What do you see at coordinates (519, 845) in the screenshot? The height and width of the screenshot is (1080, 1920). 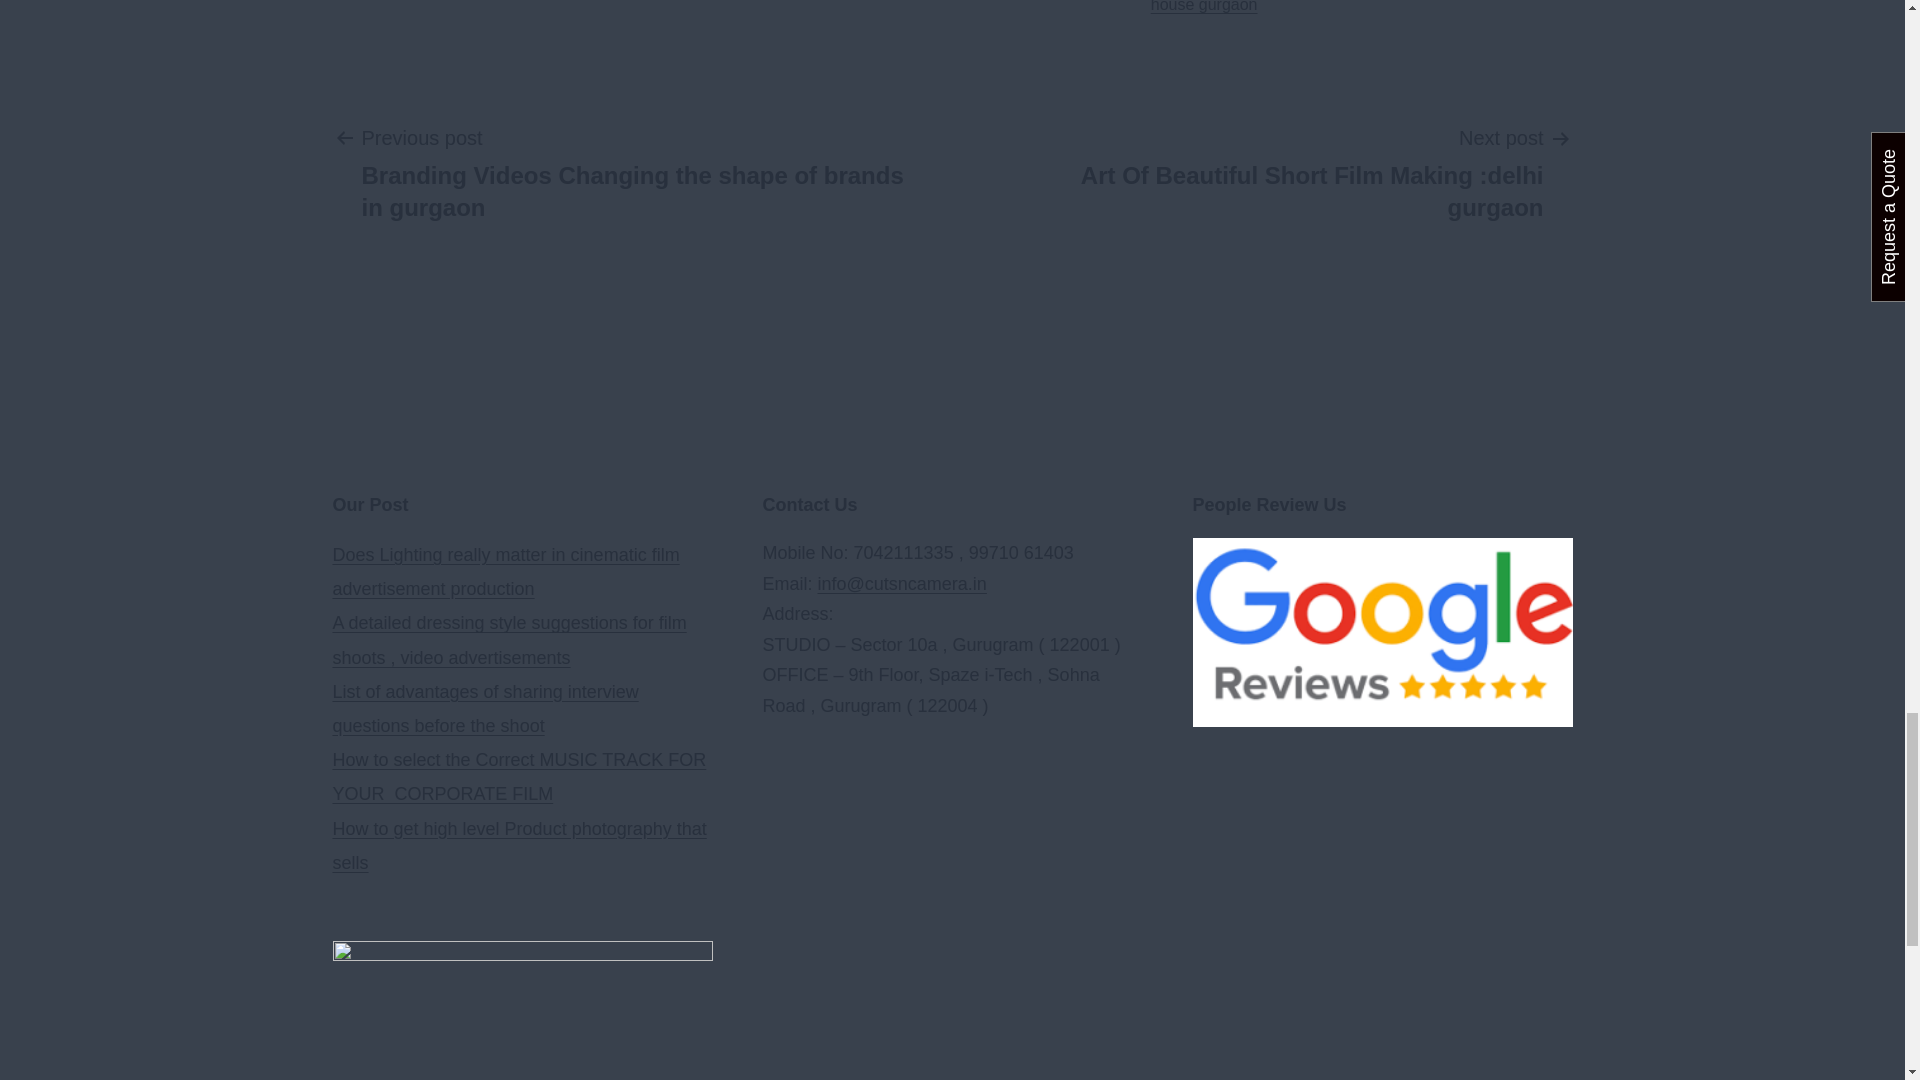 I see `How to get high level Product photography that sells` at bounding box center [519, 845].